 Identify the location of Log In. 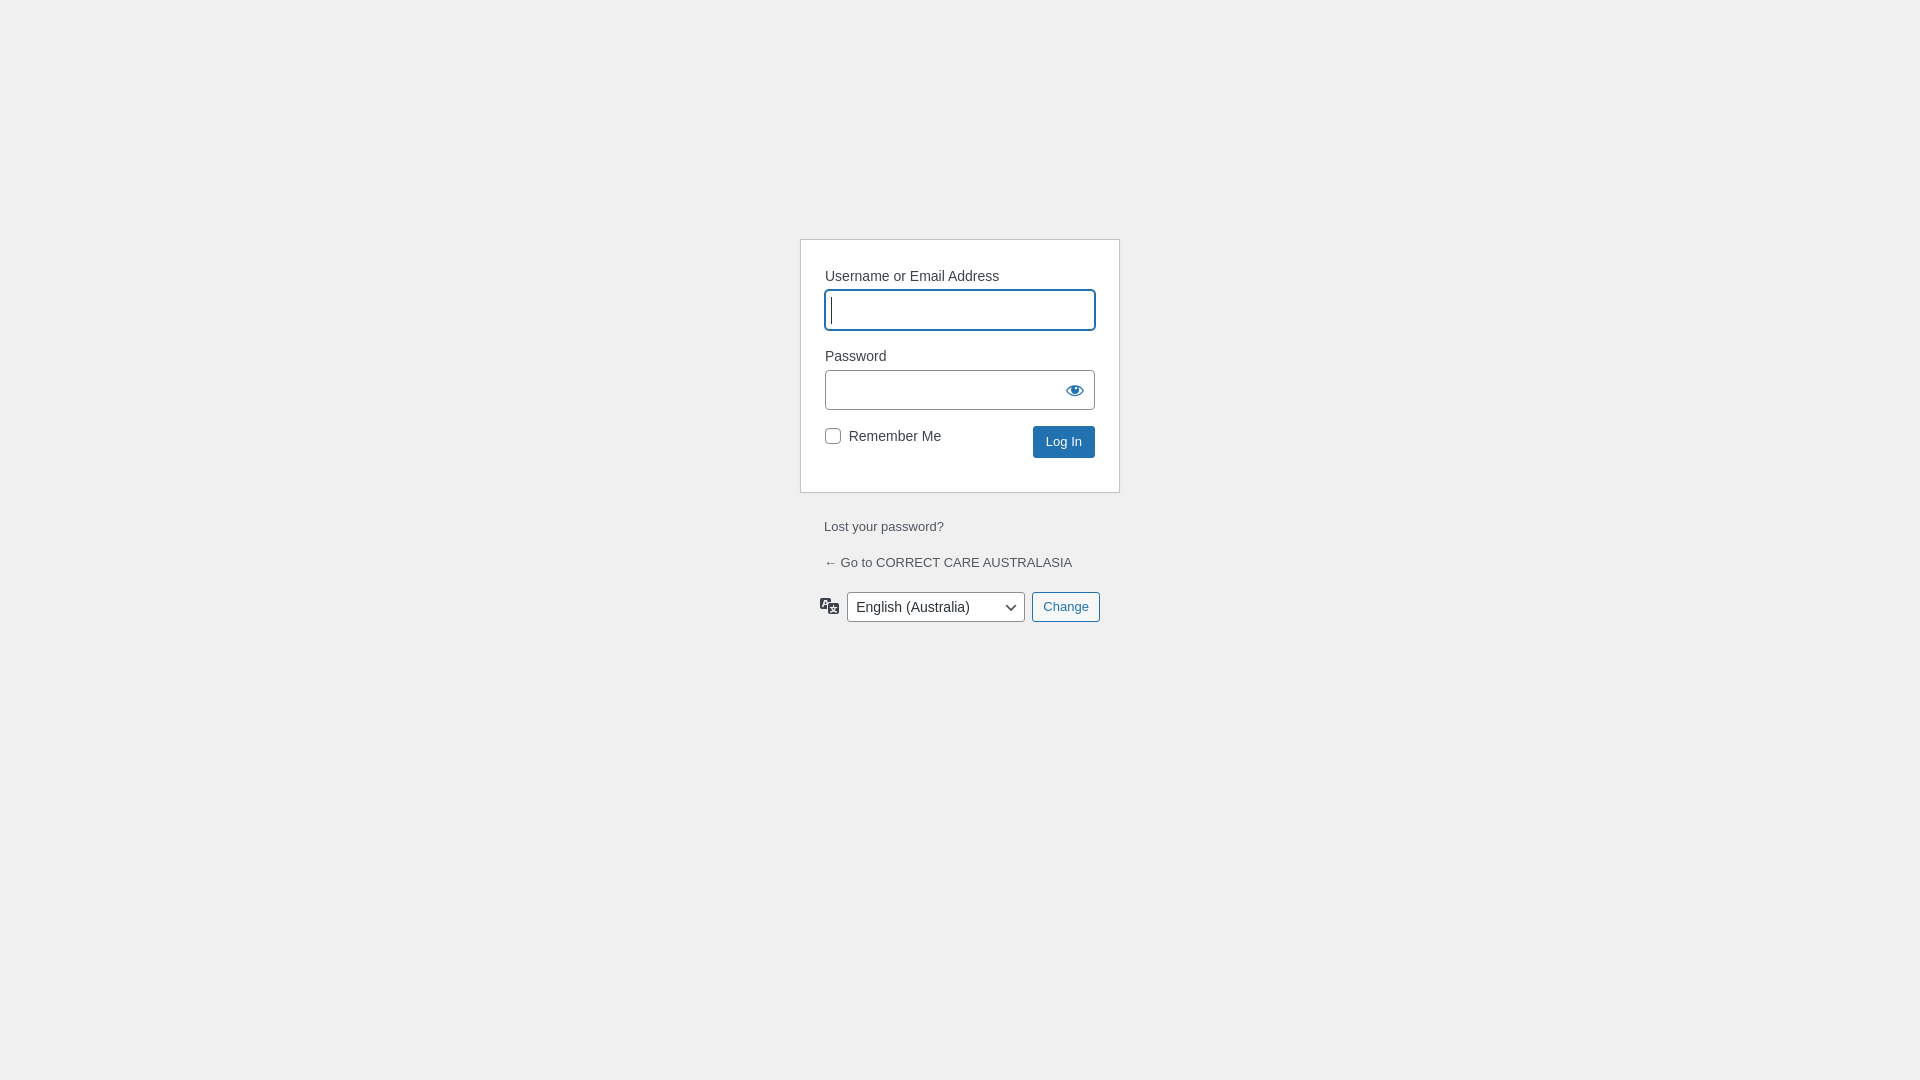
(1064, 442).